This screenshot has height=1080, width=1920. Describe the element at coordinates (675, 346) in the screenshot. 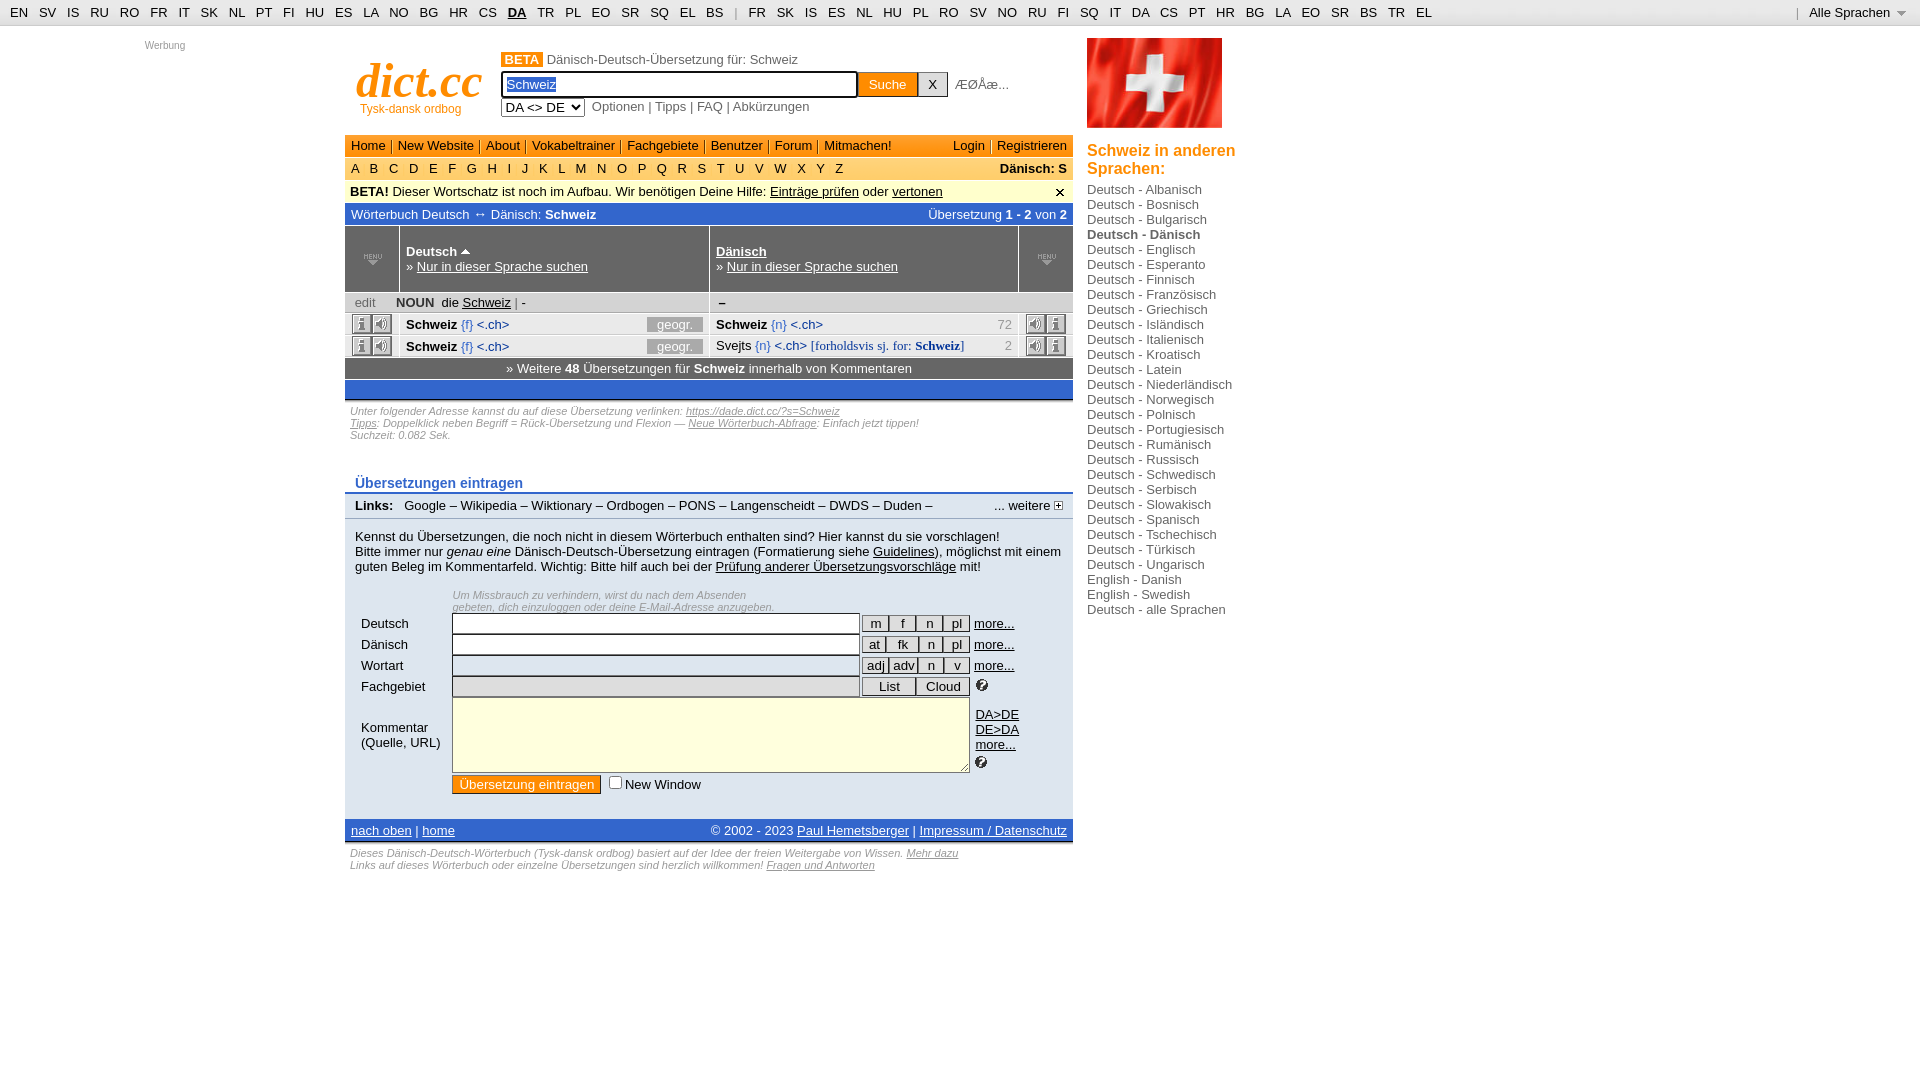

I see `geogr.` at that location.